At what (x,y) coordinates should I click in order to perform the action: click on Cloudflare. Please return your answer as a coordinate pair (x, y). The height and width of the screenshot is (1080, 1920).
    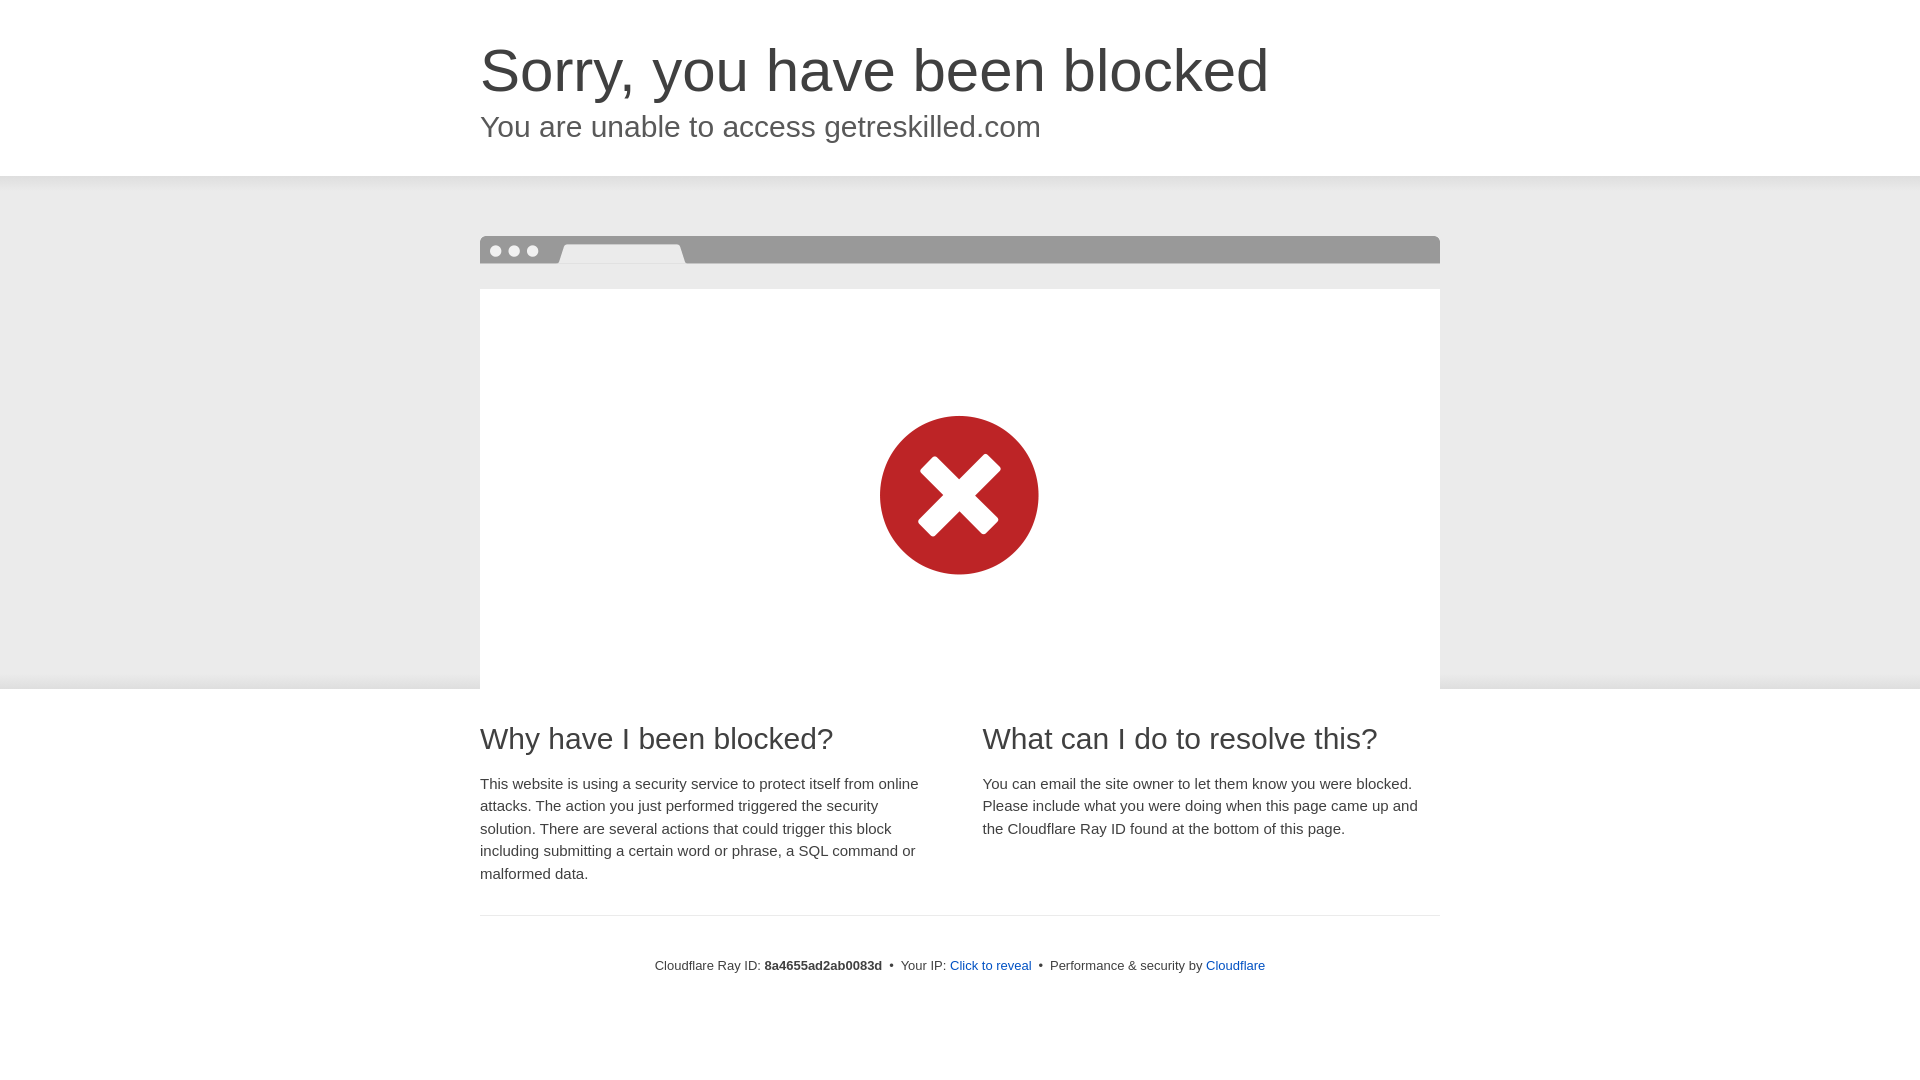
    Looking at the image, I should click on (1235, 965).